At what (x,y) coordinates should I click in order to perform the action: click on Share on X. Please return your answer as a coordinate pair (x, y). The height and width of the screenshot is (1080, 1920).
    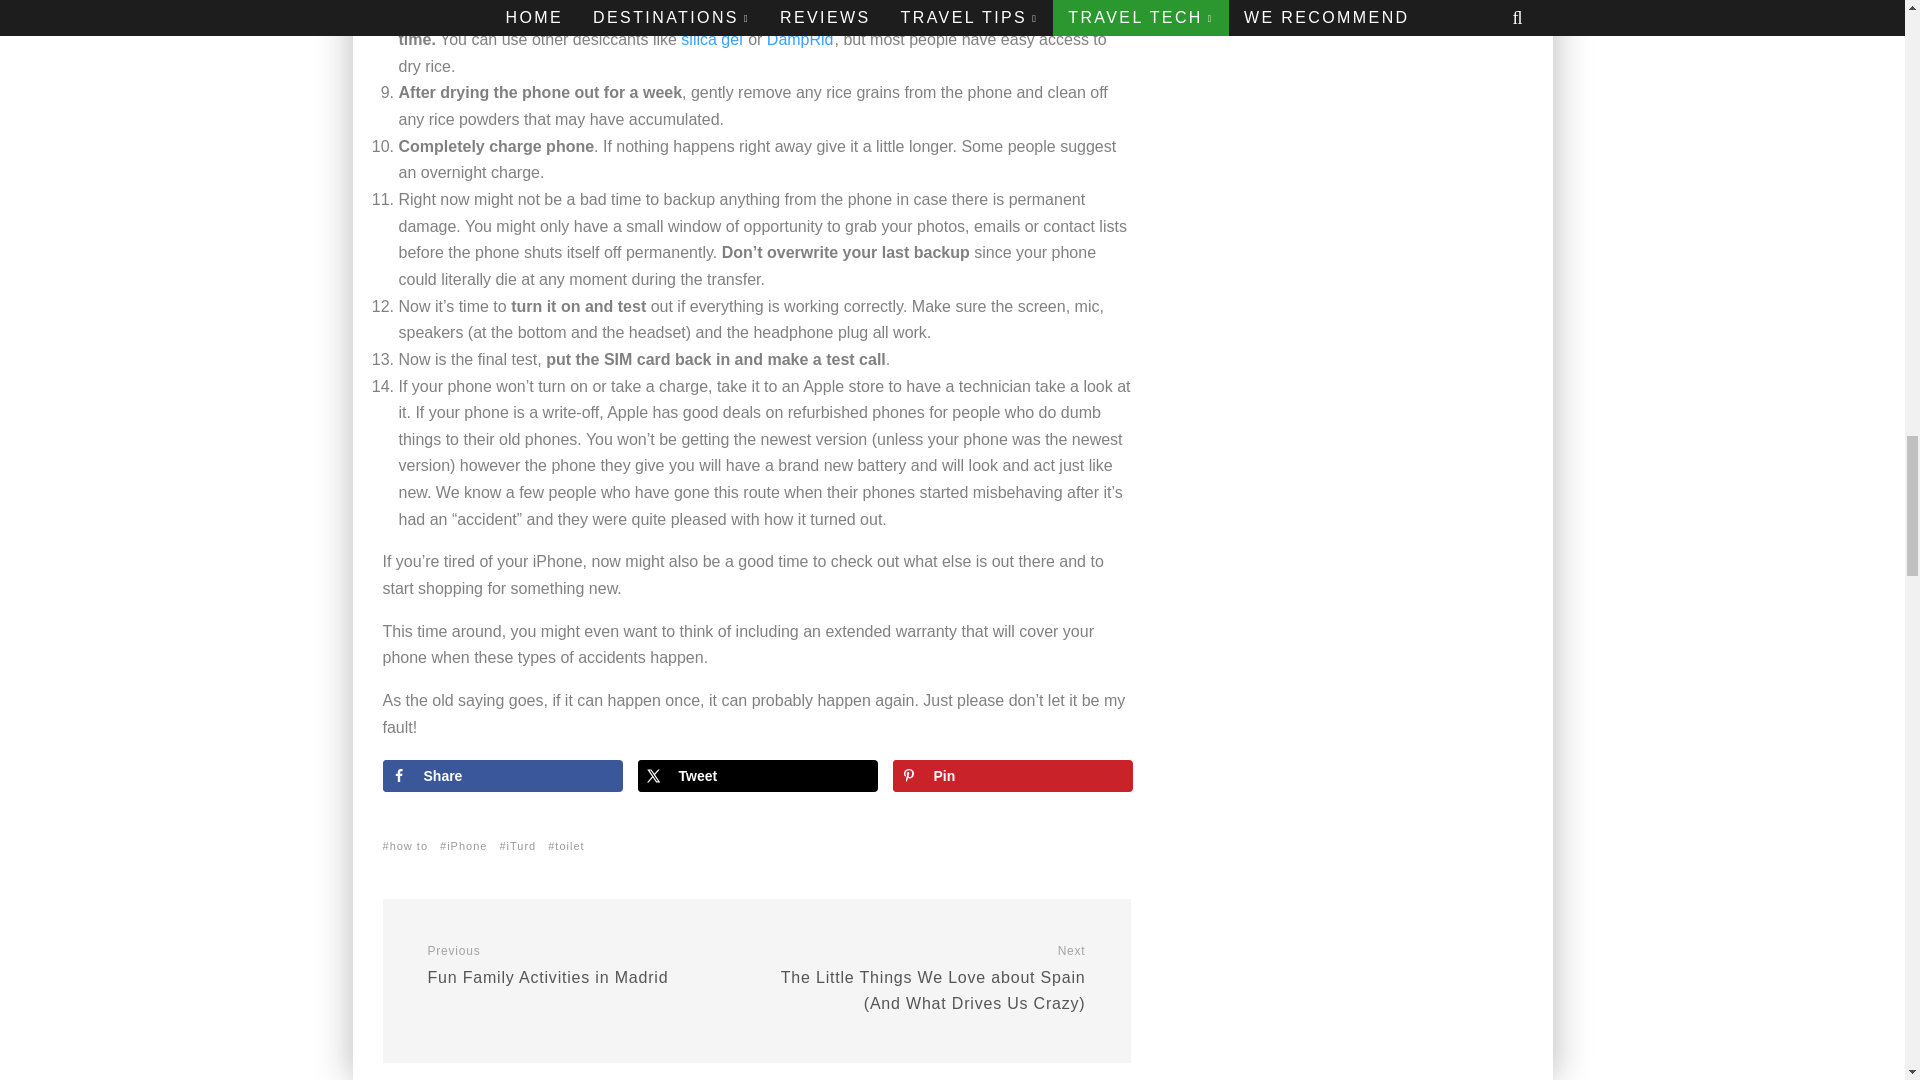
    Looking at the image, I should click on (757, 776).